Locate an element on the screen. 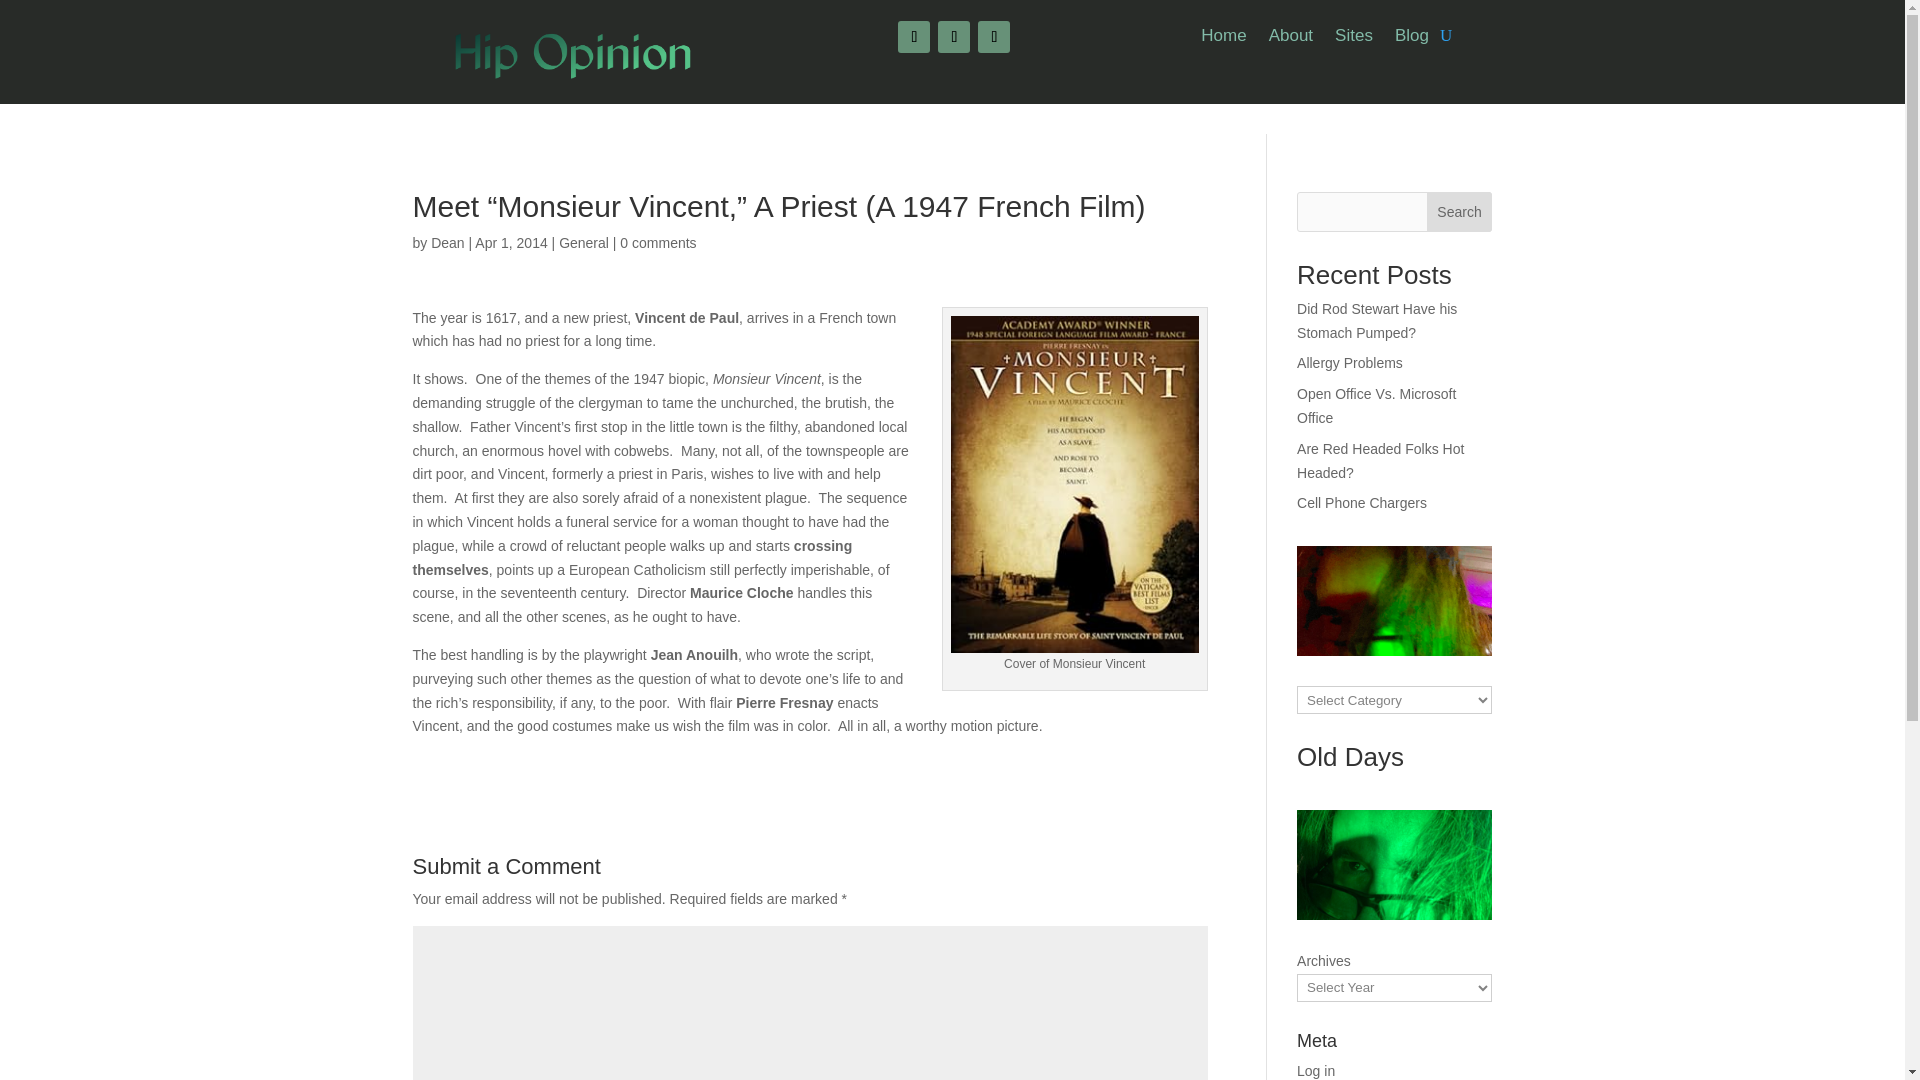 Image resolution: width=1920 pixels, height=1080 pixels. Did Rod Stewart Have his Stomach Pumped? is located at coordinates (1377, 321).